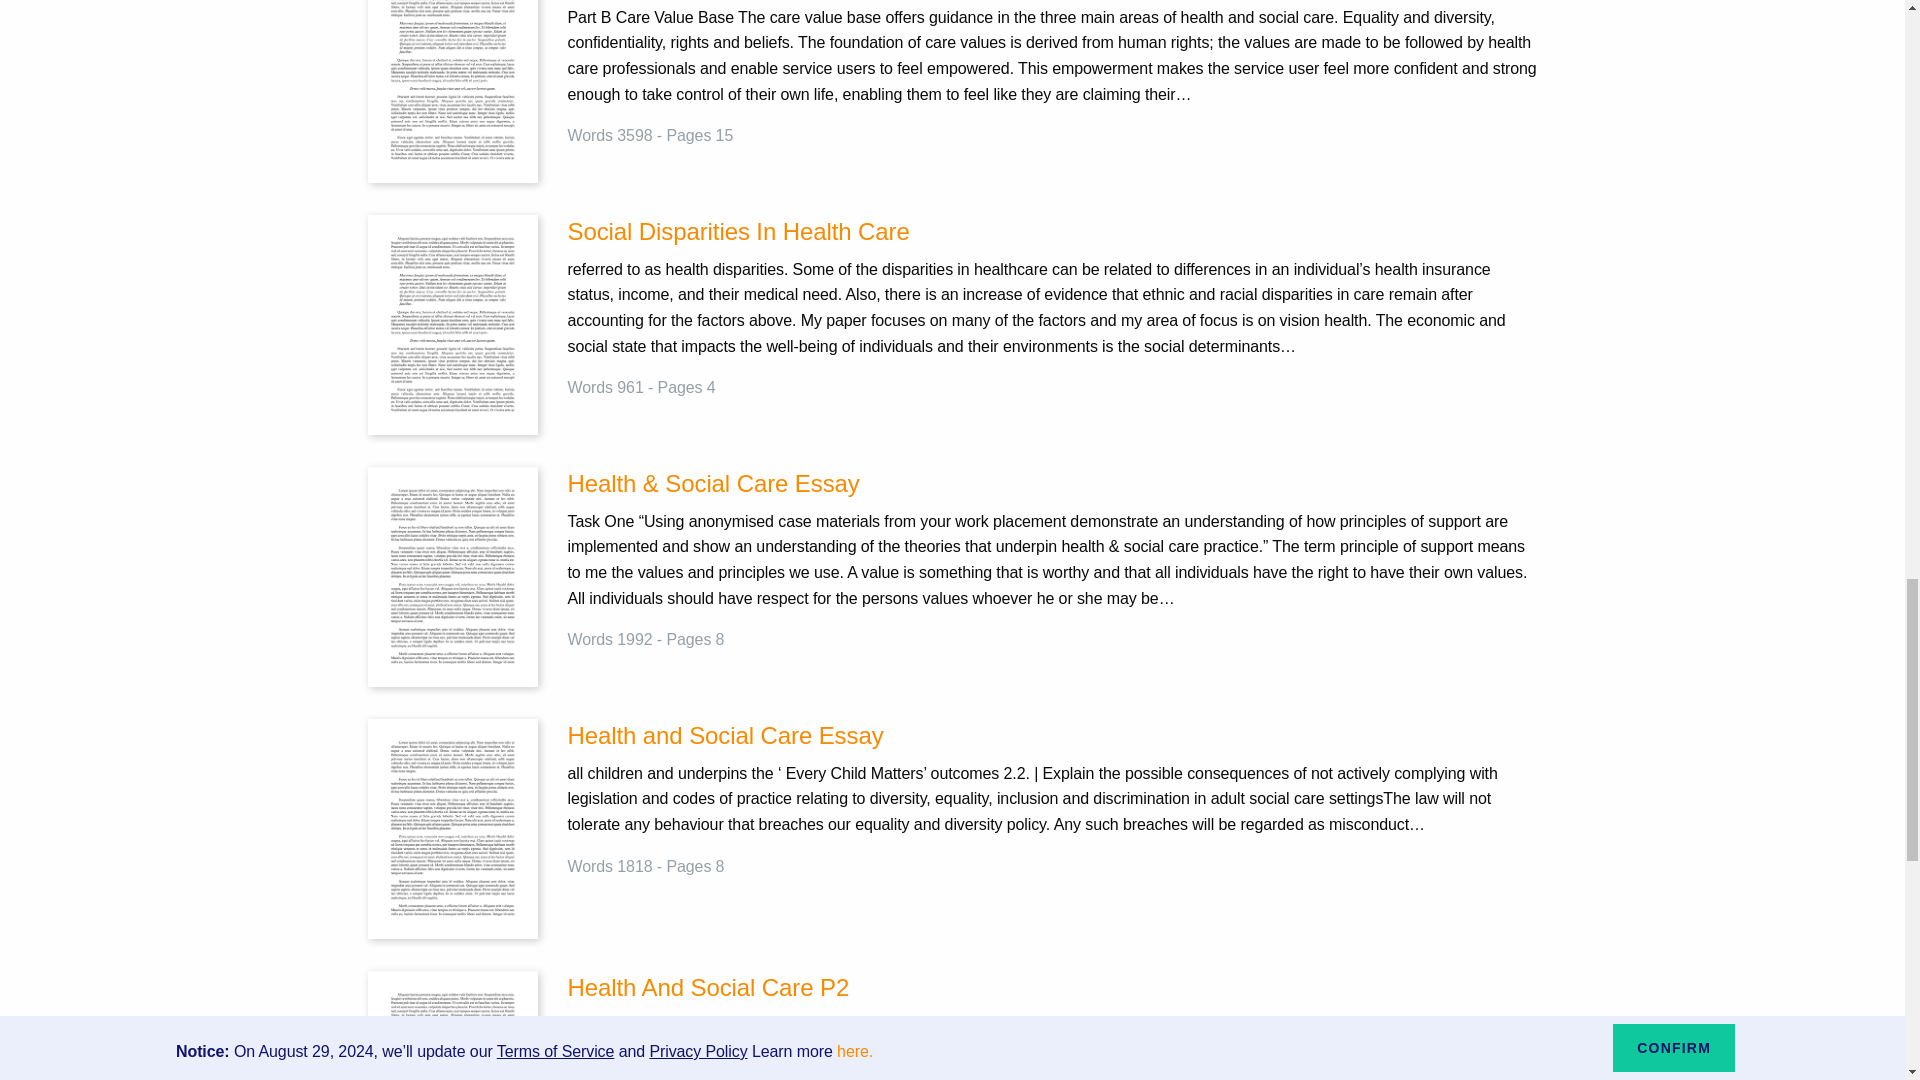 This screenshot has width=1920, height=1080. I want to click on Health And Social Care Values, so click(452, 72).